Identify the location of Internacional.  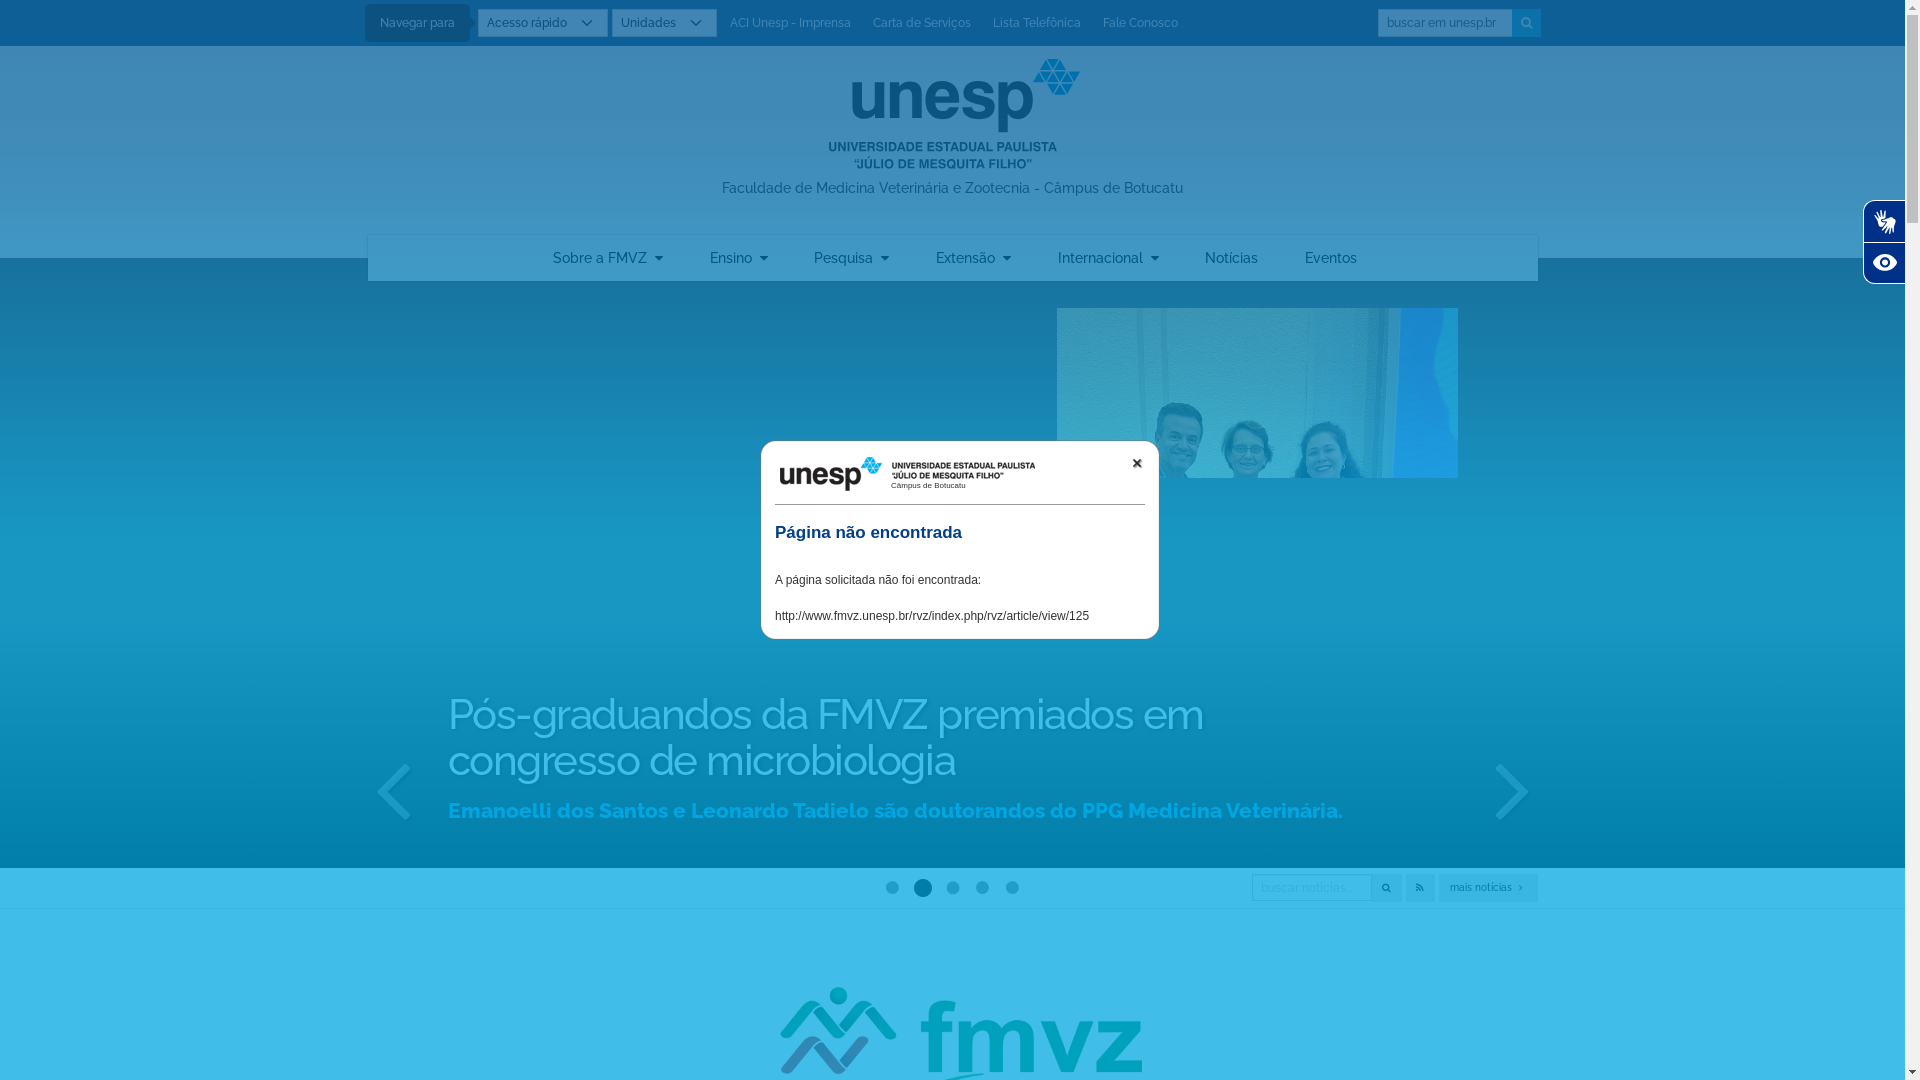
(1108, 258).